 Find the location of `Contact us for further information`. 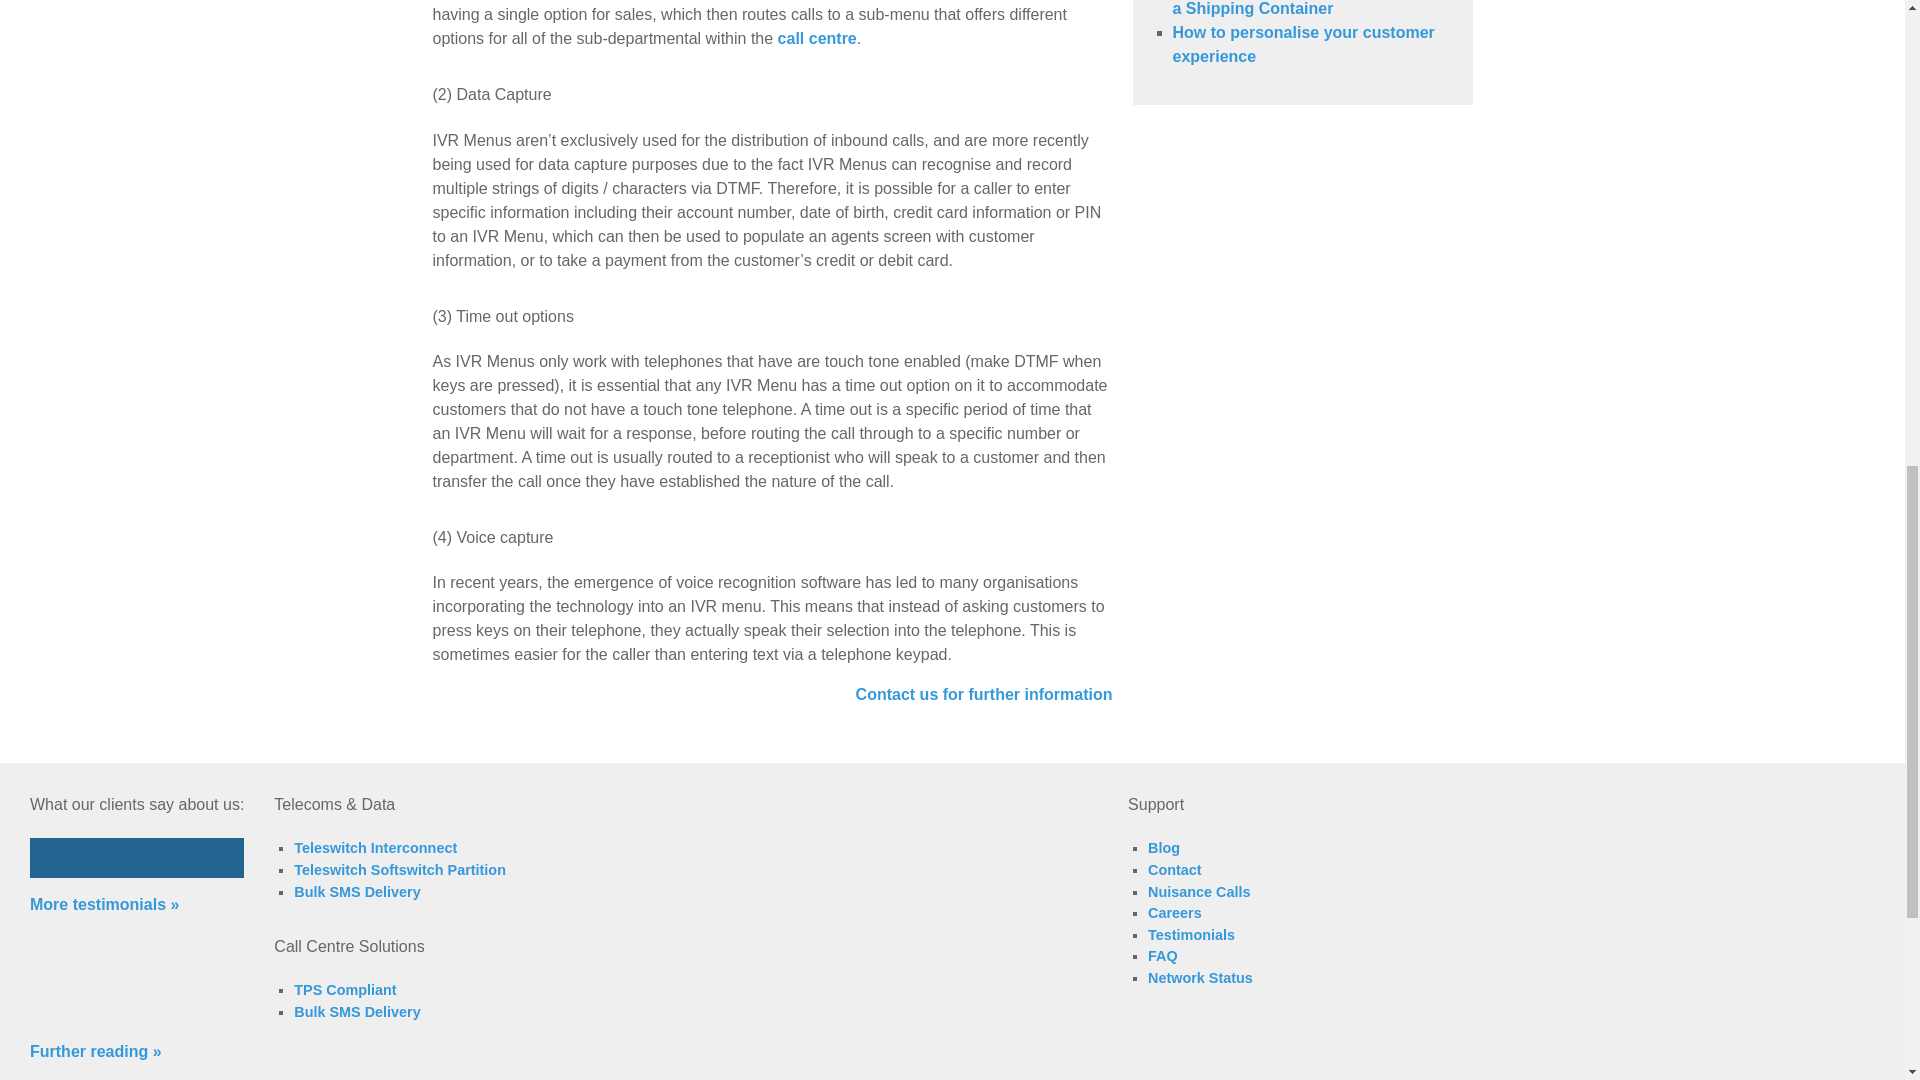

Contact us for further information is located at coordinates (984, 694).